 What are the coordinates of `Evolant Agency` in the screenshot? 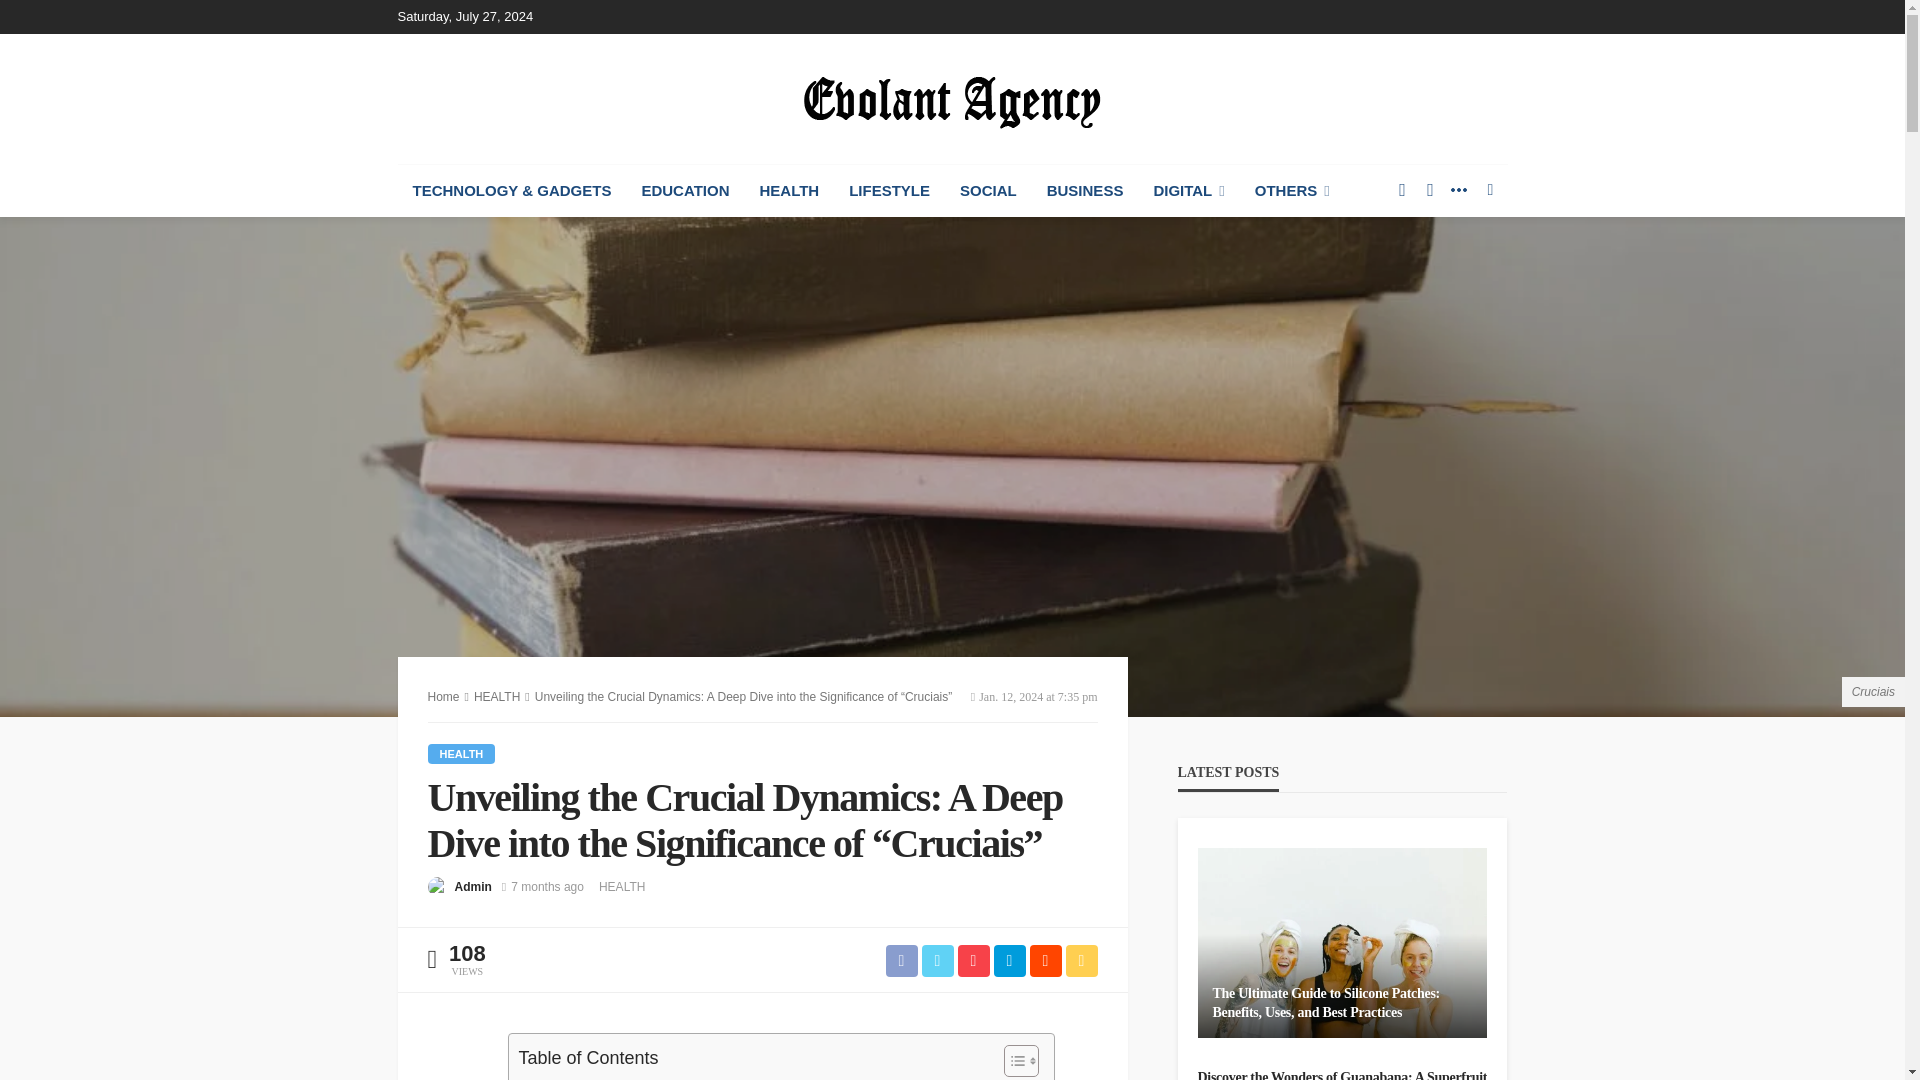 It's located at (952, 98).